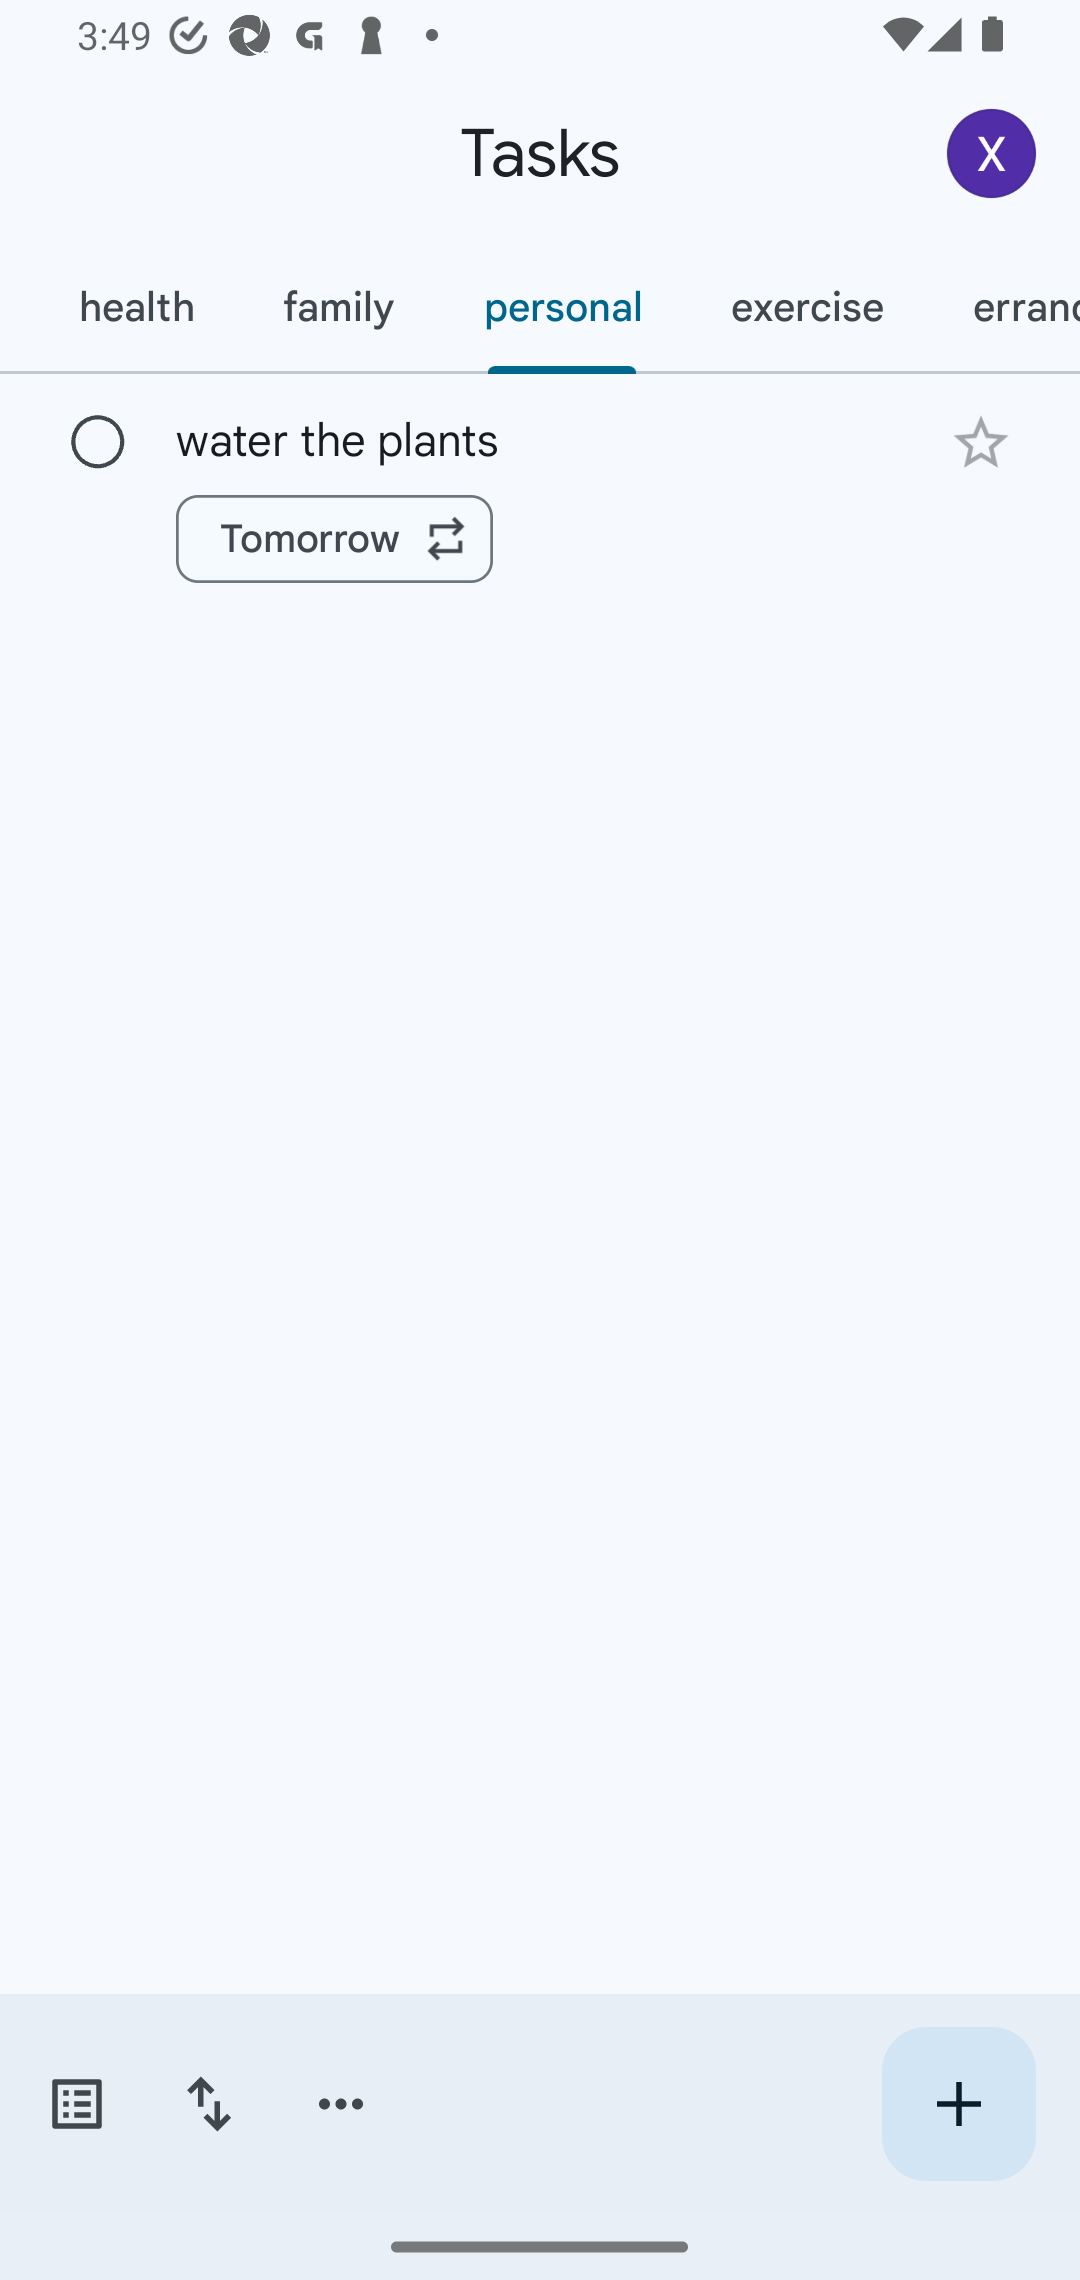 Image resolution: width=1080 pixels, height=2280 pixels. Describe the element at coordinates (76, 2104) in the screenshot. I see `Switch task lists` at that location.